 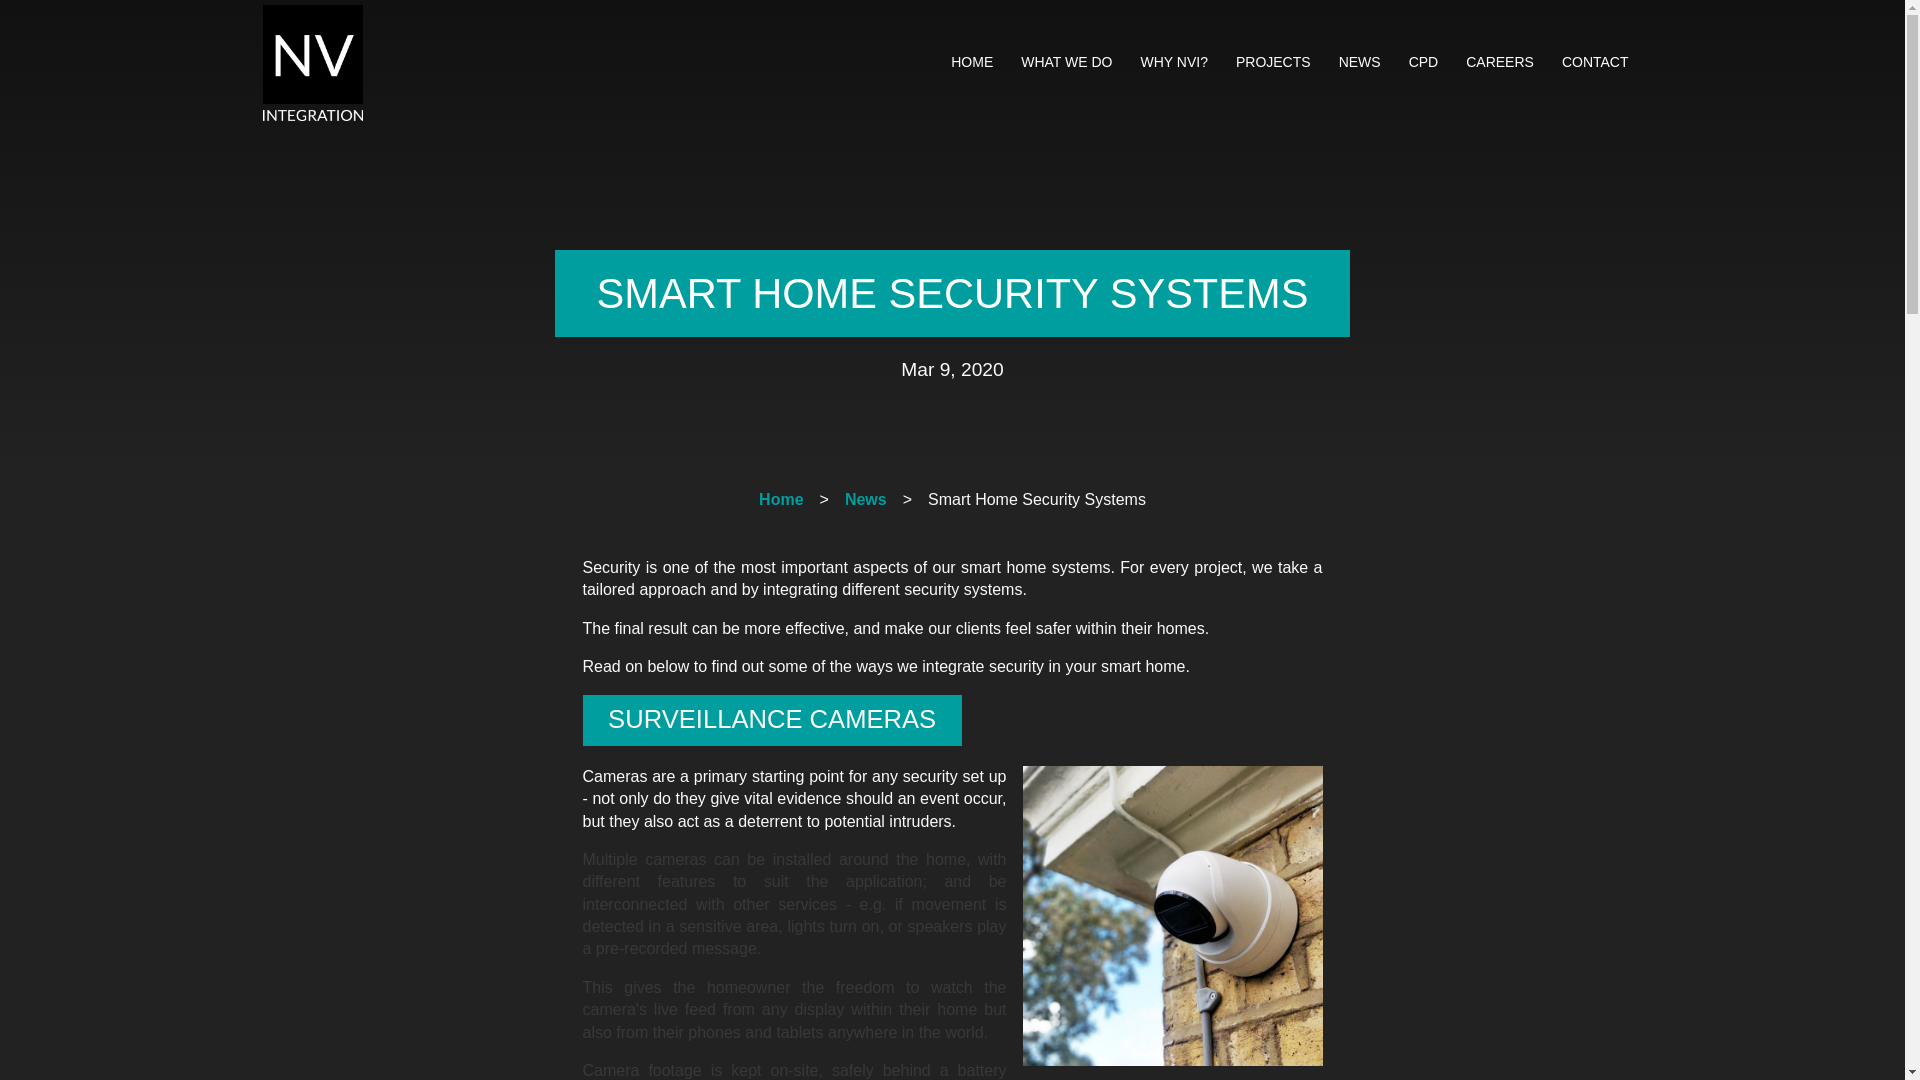 I want to click on WHAT WE DO, so click(x=1066, y=62).